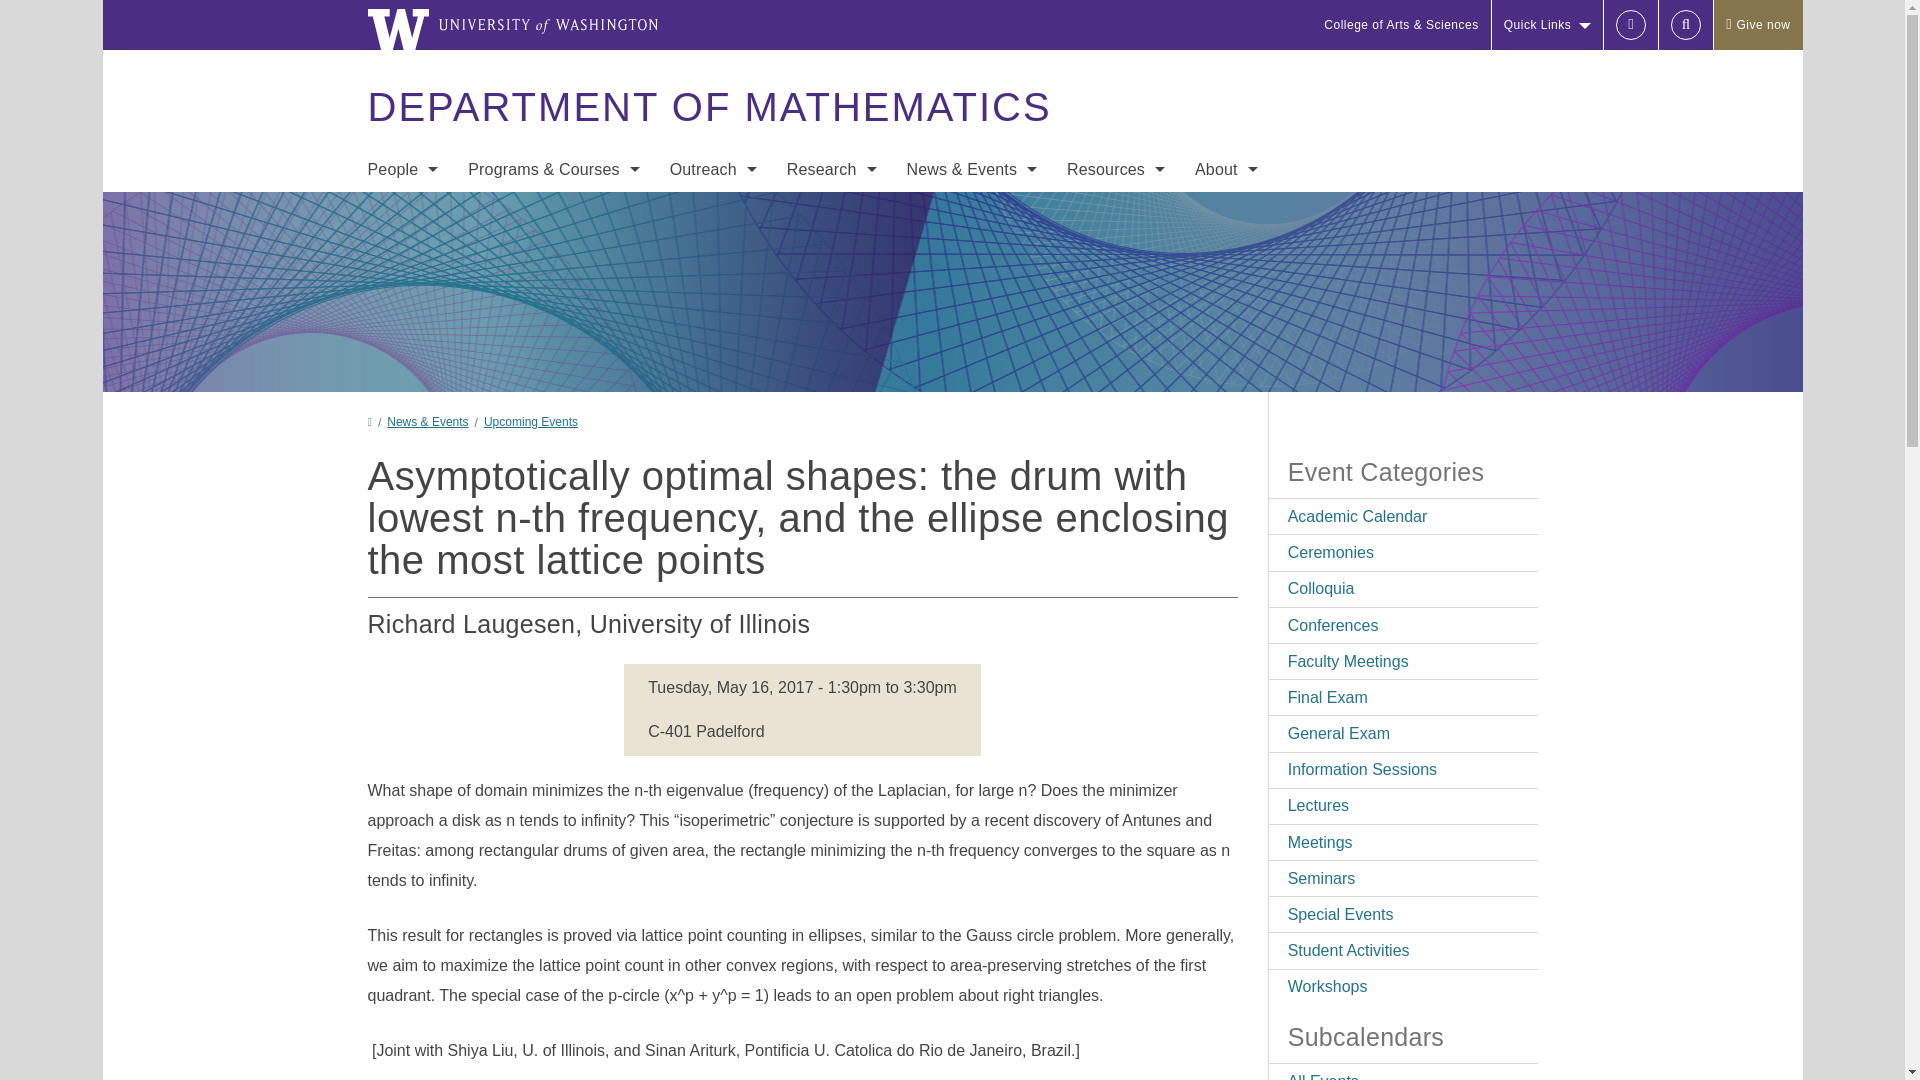  I want to click on Quick Links, so click(1547, 24).